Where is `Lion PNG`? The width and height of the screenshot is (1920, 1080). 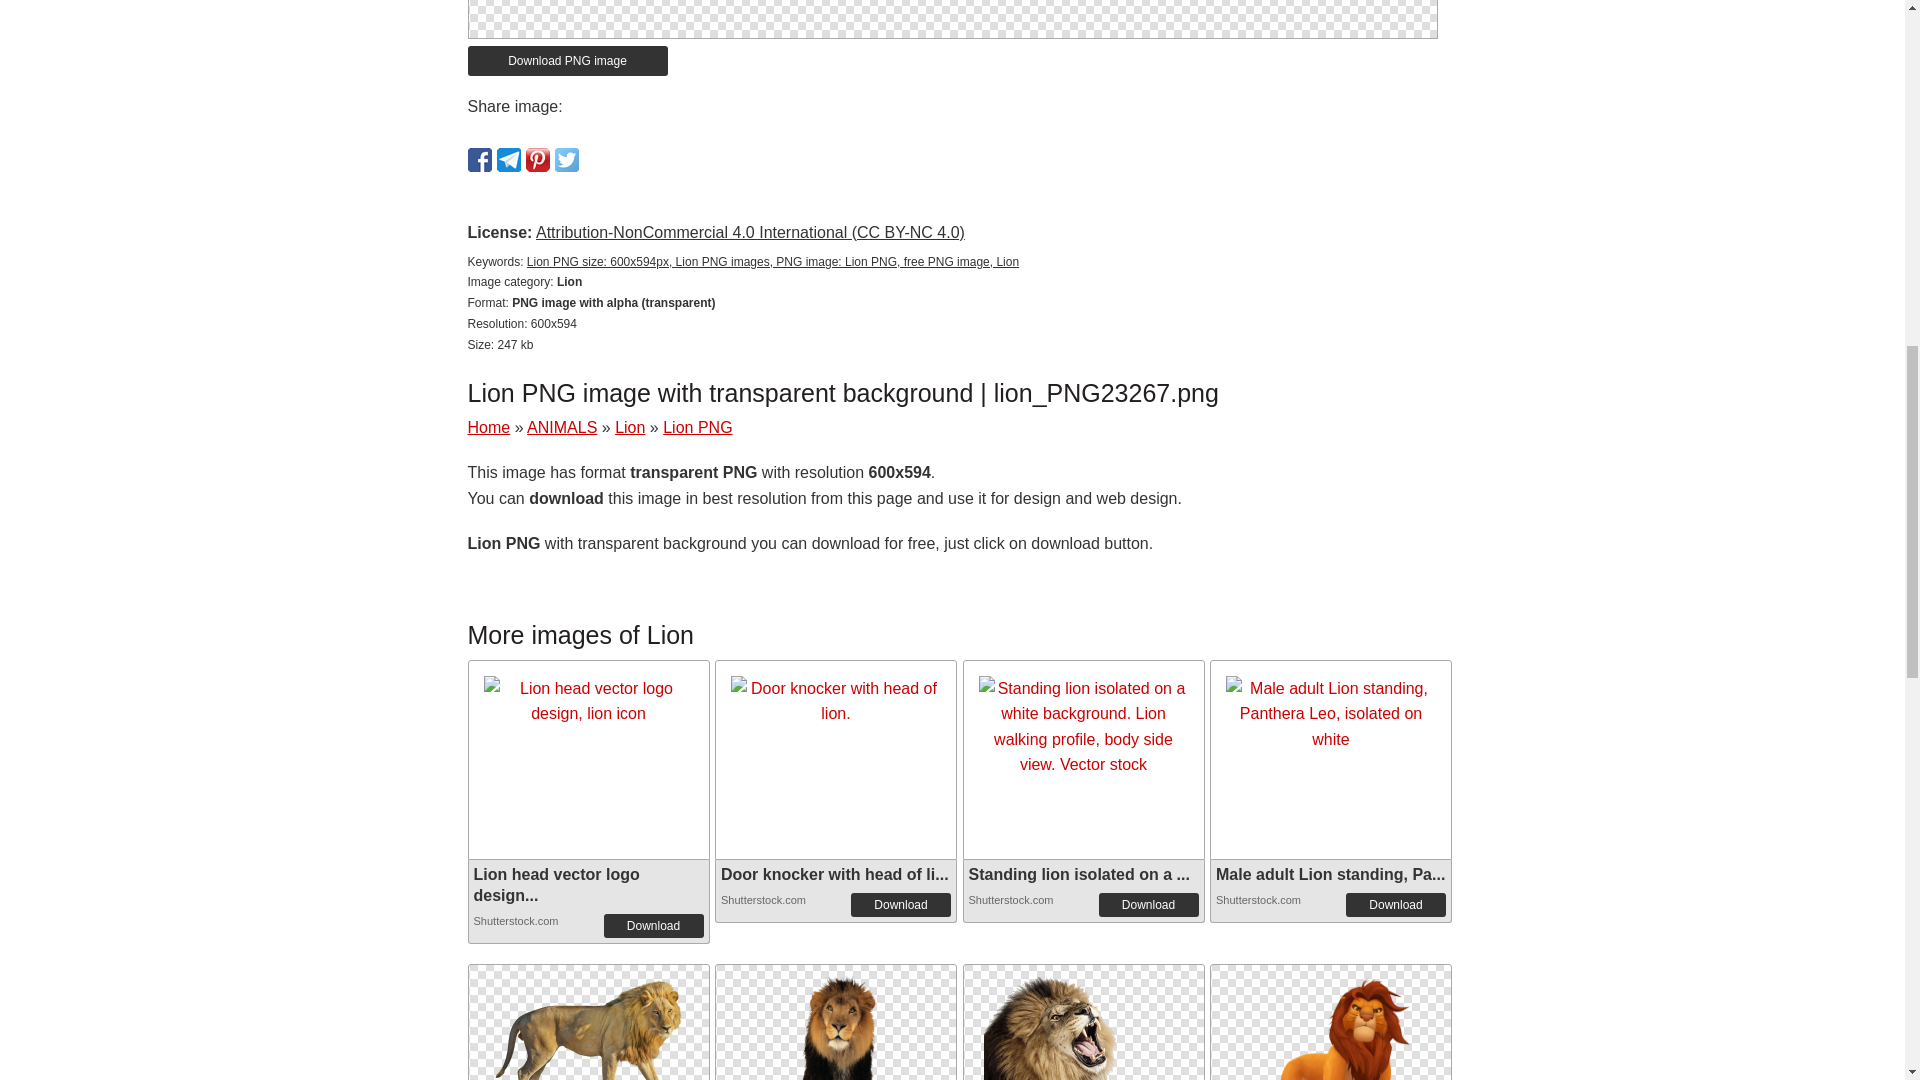
Lion PNG is located at coordinates (1084, 1022).